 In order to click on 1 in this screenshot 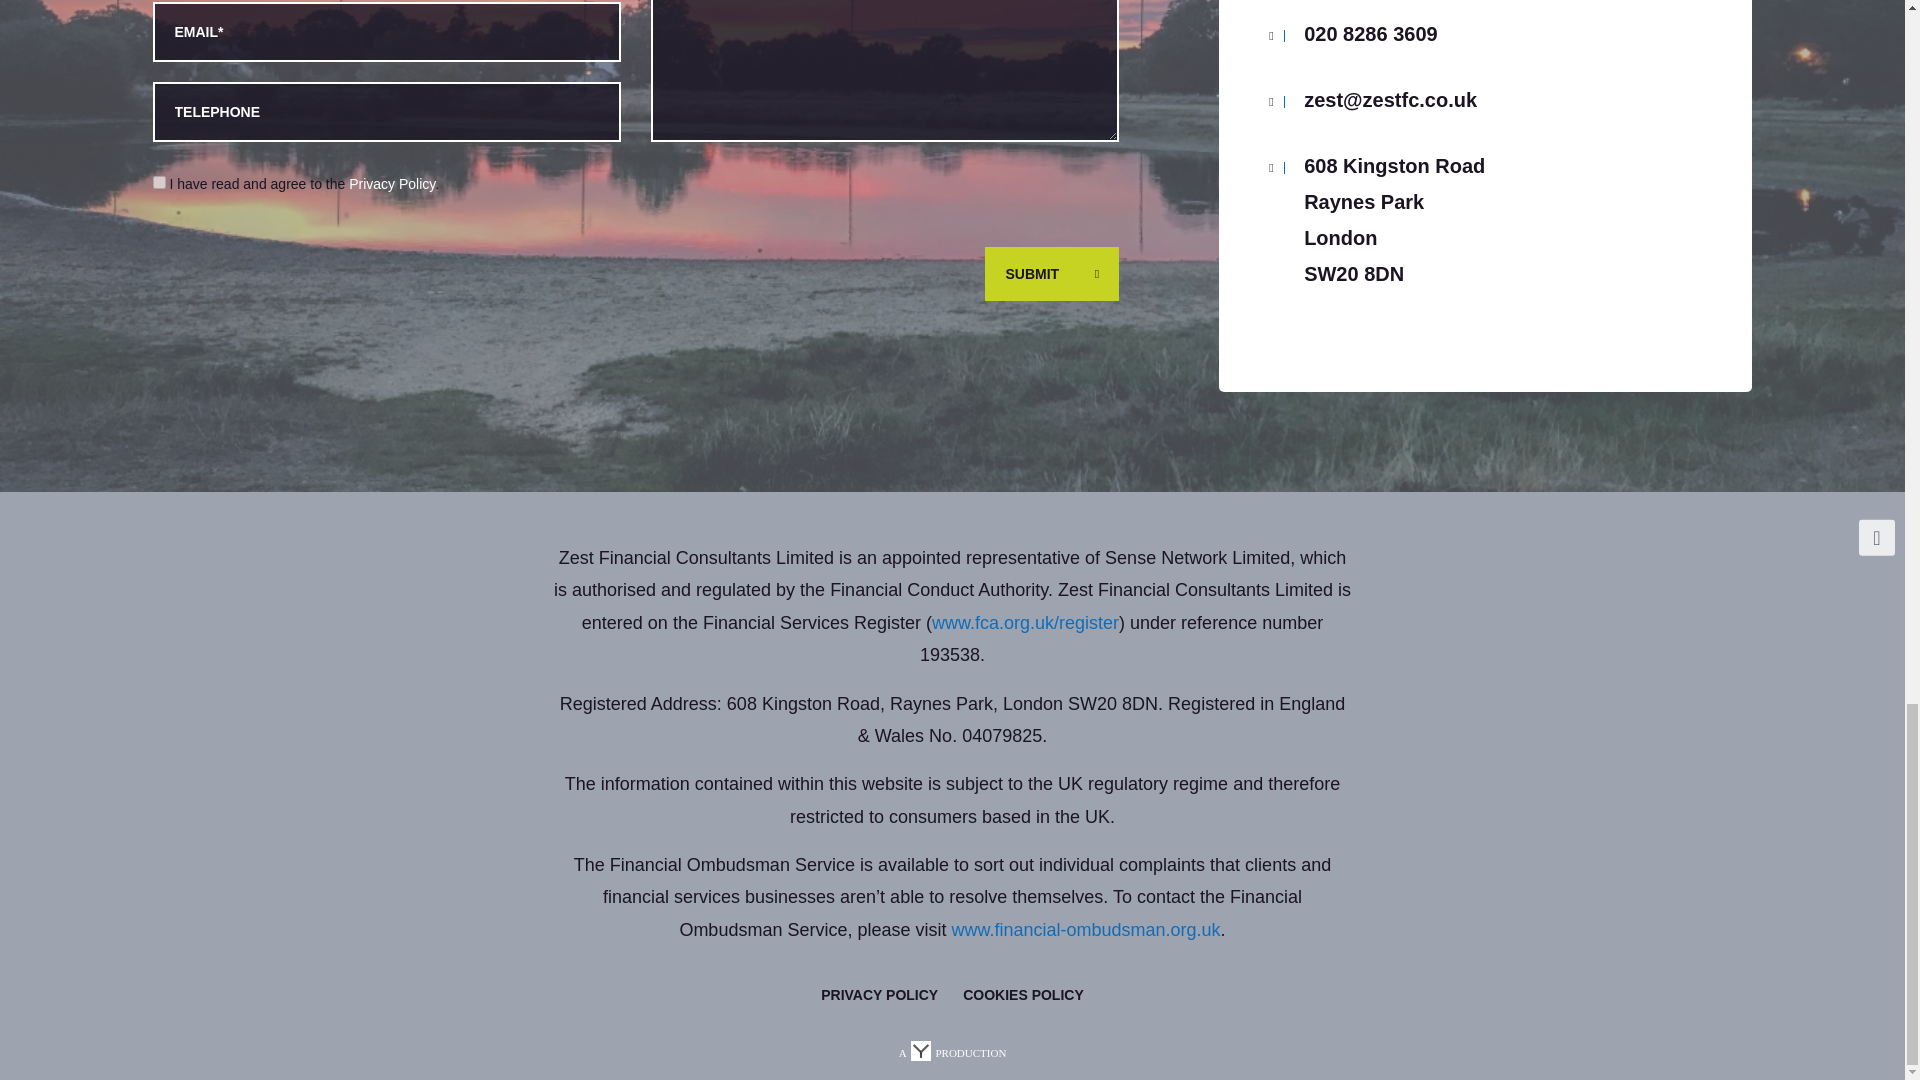, I will do `click(158, 182)`.